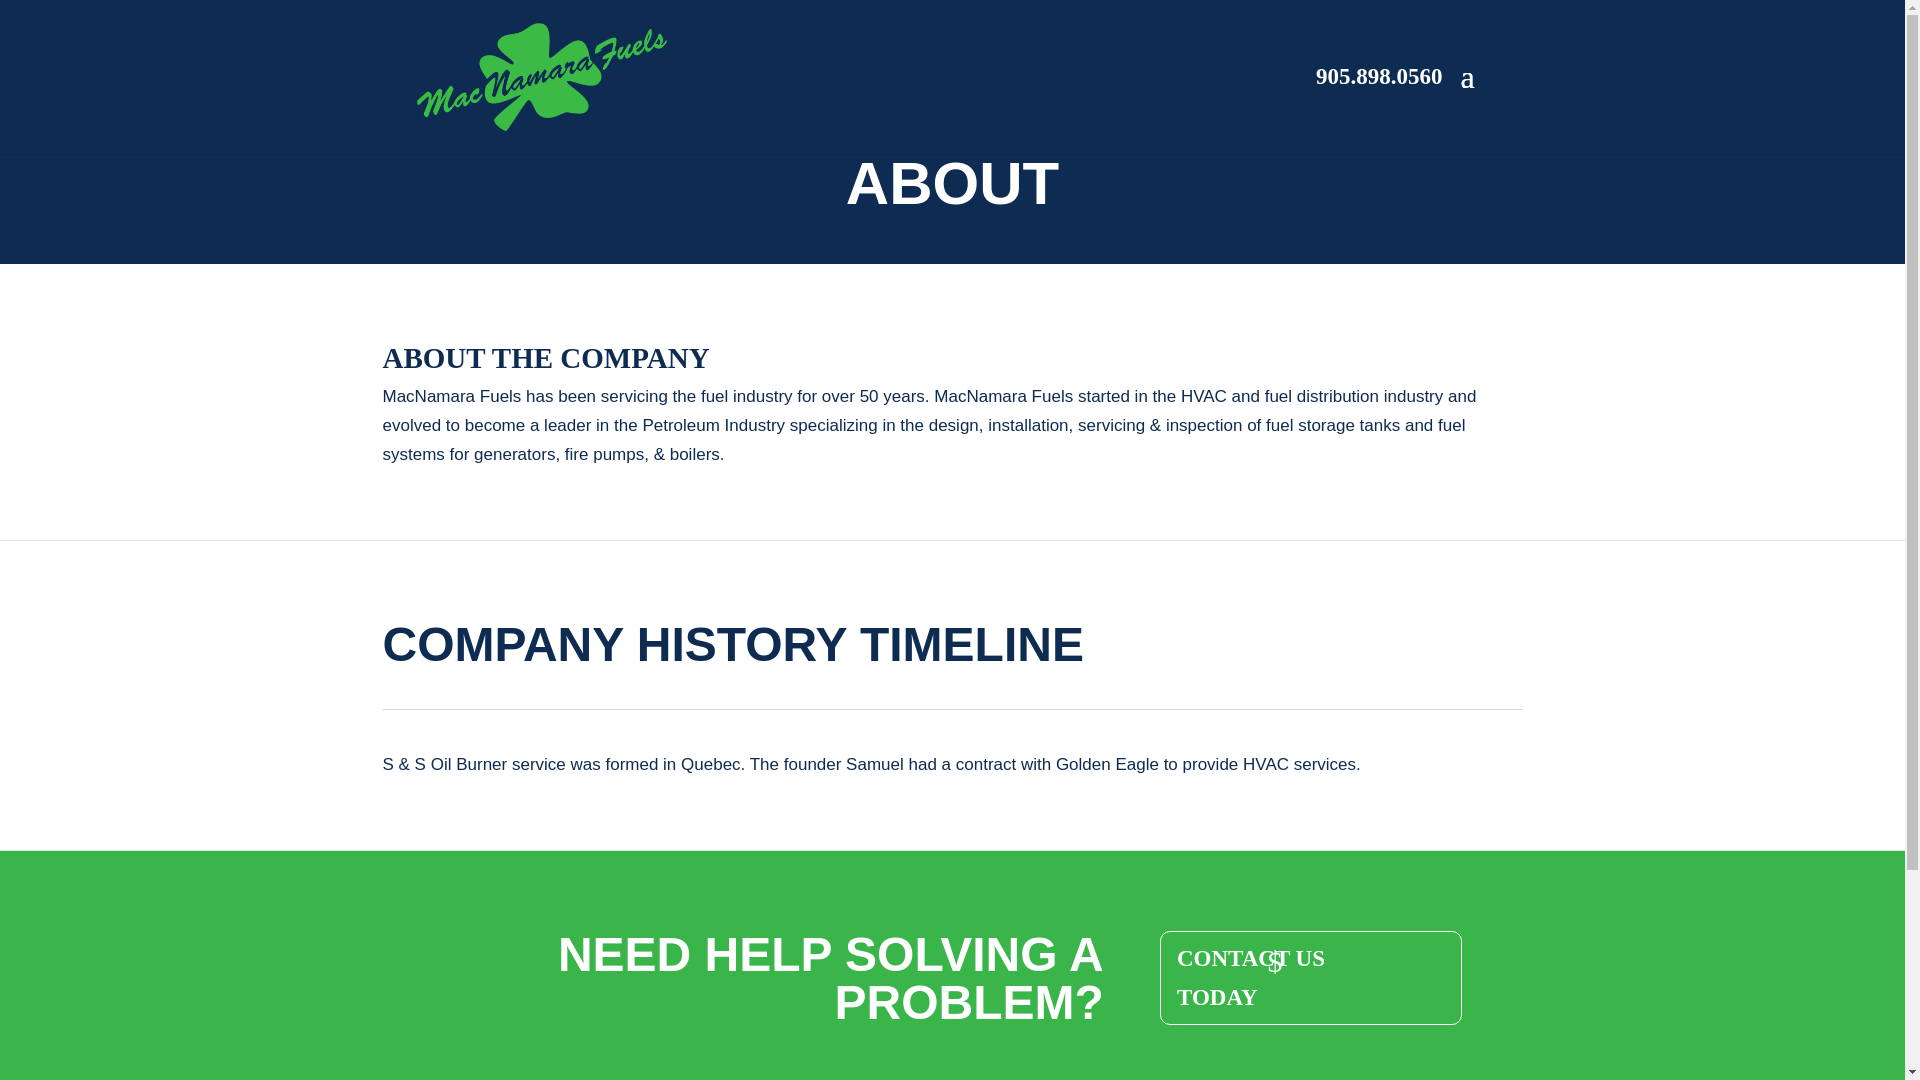 The width and height of the screenshot is (1920, 1080). What do you see at coordinates (1311, 977) in the screenshot?
I see `CONTACT US TODAY` at bounding box center [1311, 977].